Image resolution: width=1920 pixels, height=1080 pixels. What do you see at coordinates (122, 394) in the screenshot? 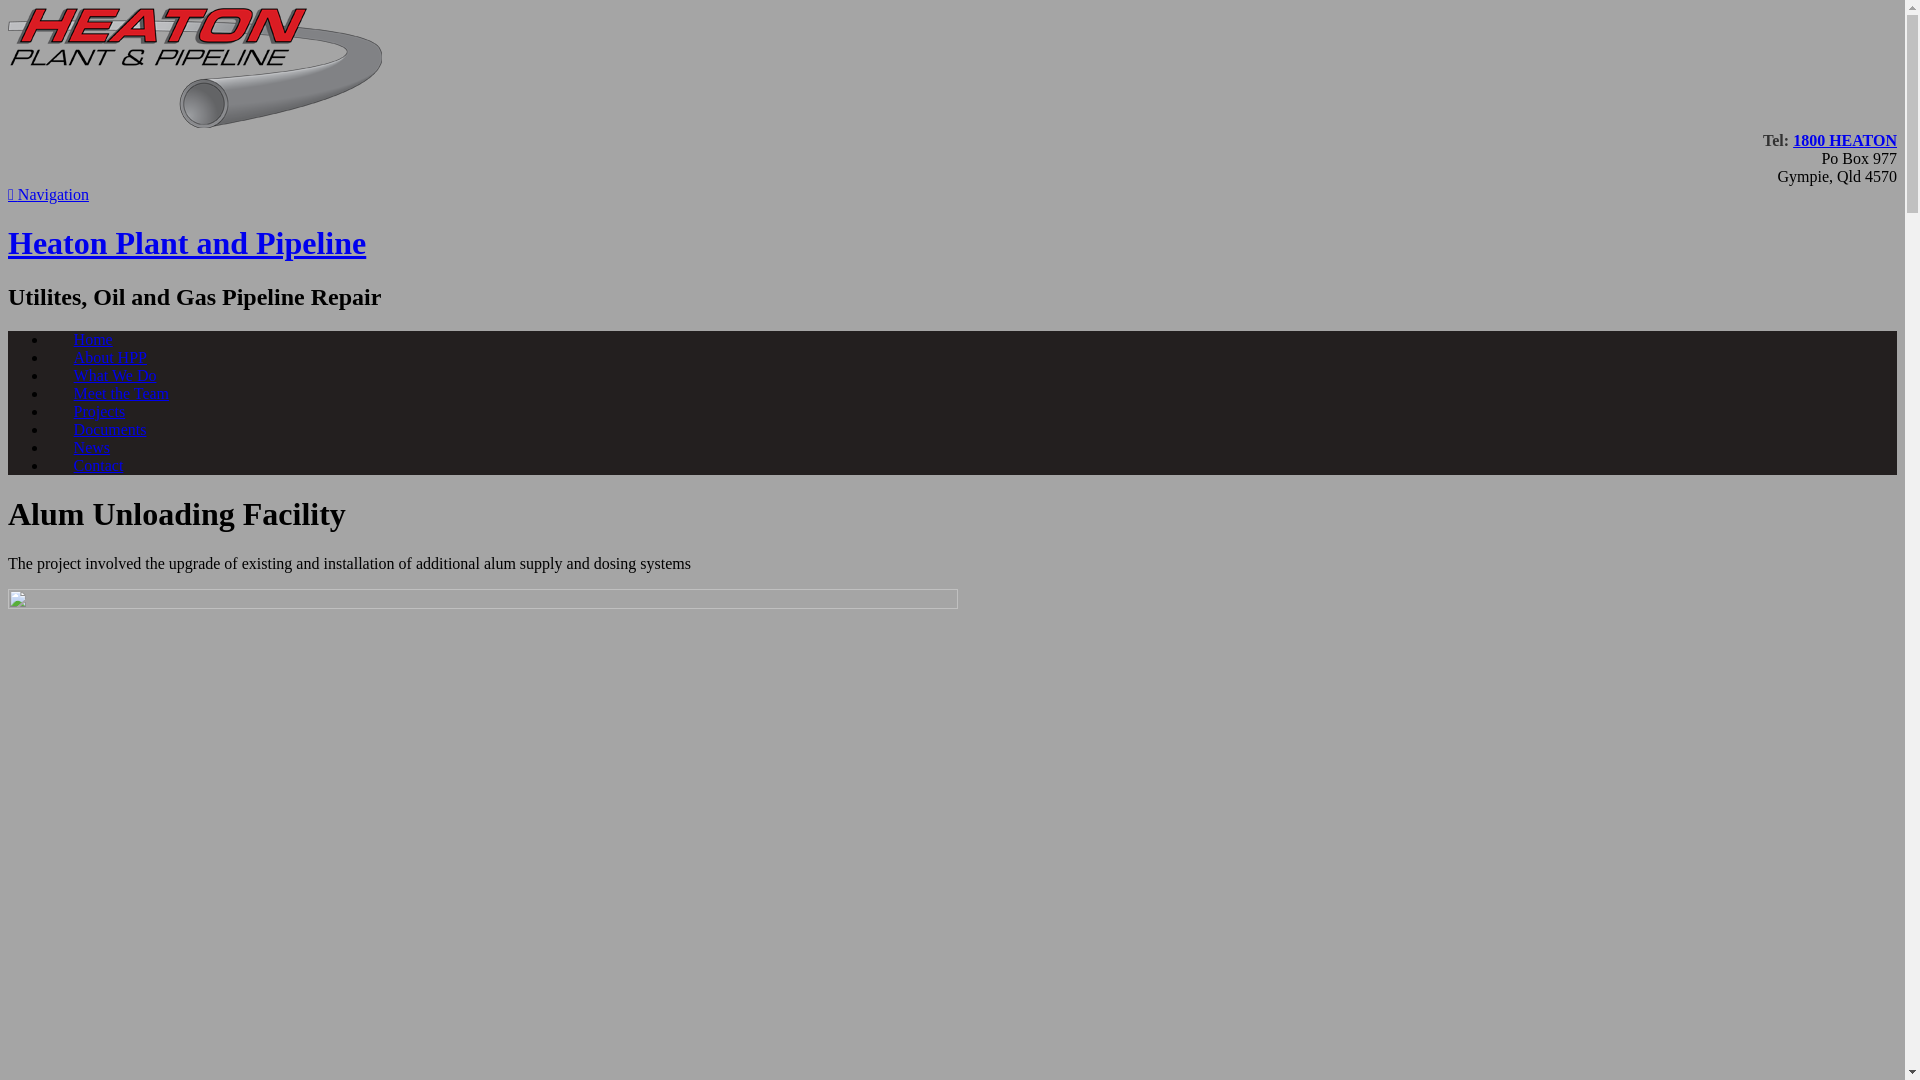
I see `Meet the Team` at bounding box center [122, 394].